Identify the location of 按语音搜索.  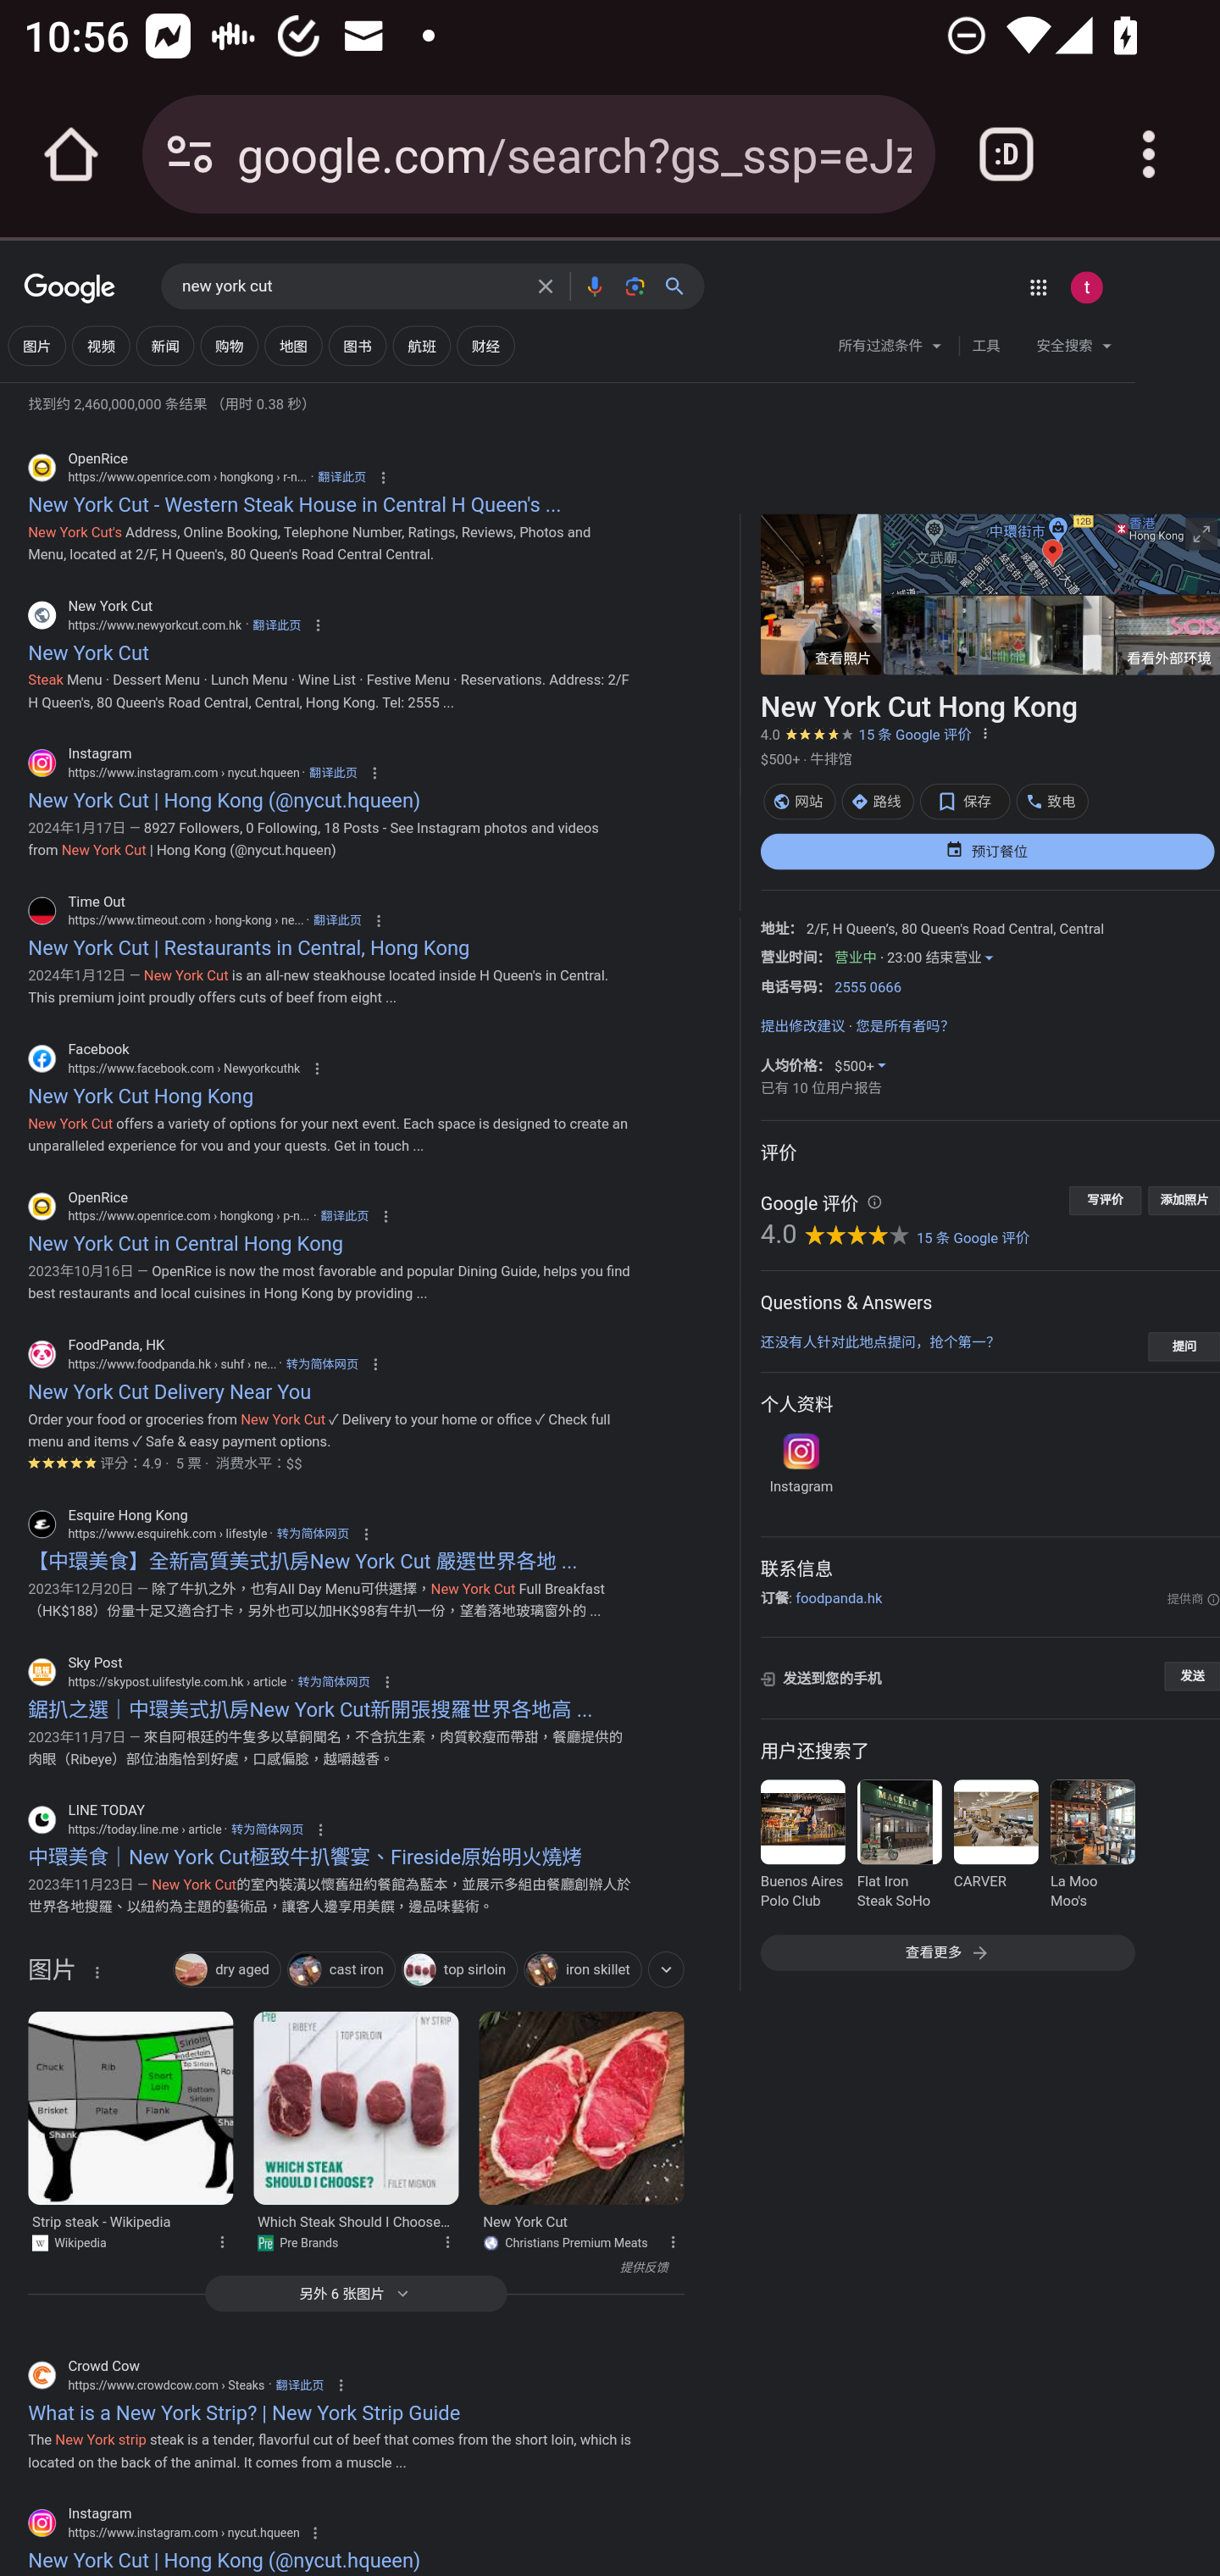
(593, 286).